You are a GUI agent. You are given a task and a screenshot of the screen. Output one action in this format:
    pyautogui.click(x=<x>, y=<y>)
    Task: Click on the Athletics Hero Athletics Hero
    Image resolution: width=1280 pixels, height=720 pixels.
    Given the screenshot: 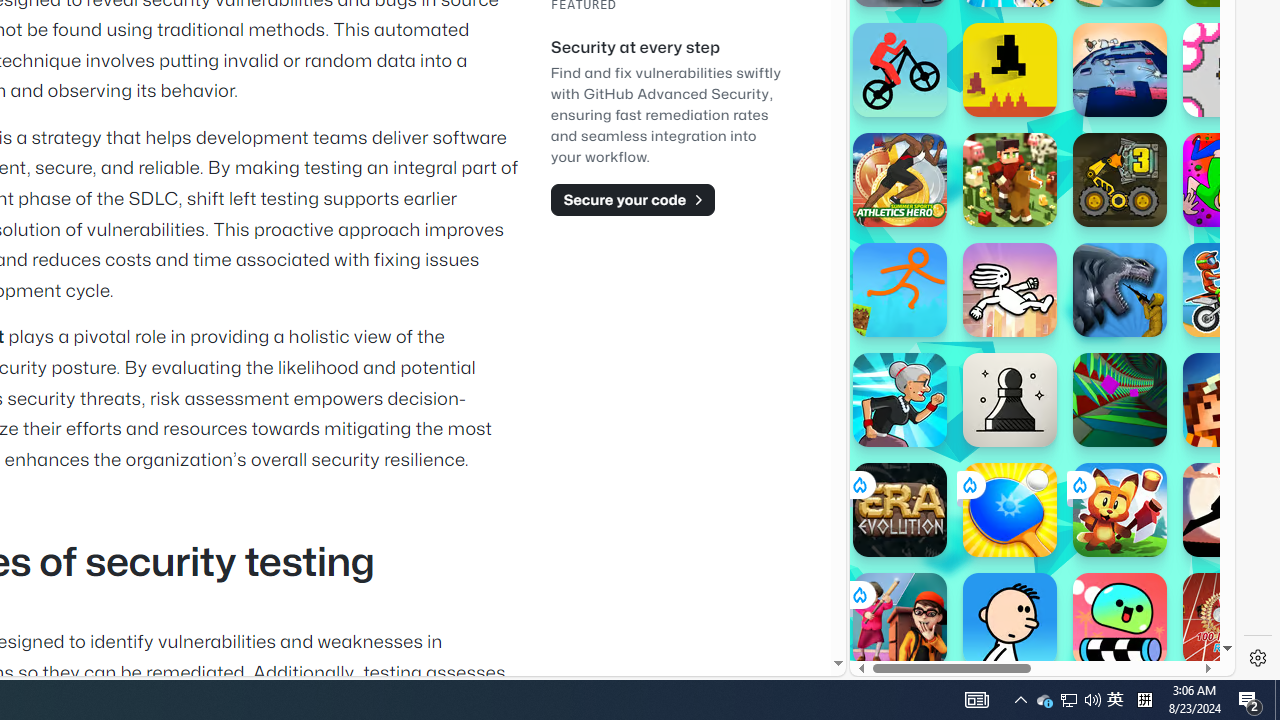 What is the action you would take?
    pyautogui.click(x=900, y=180)
    